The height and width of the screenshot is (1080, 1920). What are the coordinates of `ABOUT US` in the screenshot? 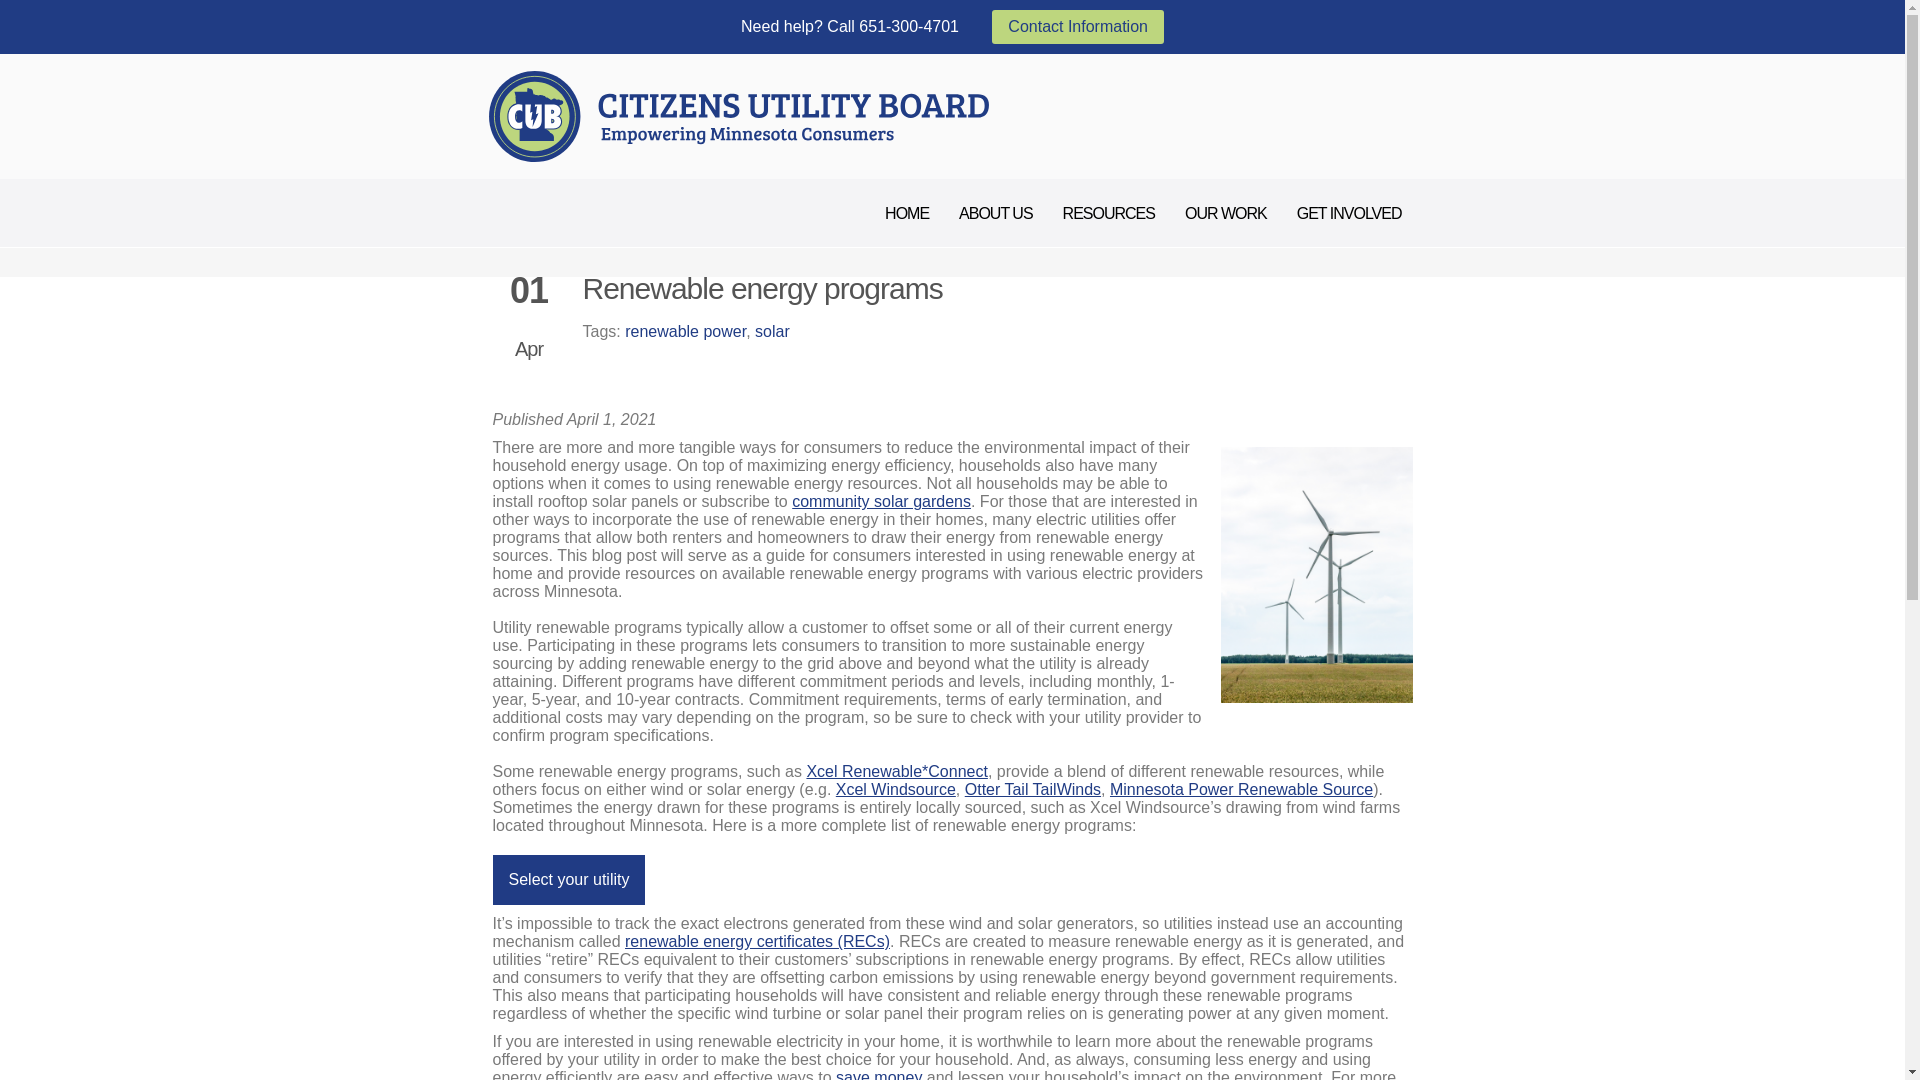 It's located at (996, 214).